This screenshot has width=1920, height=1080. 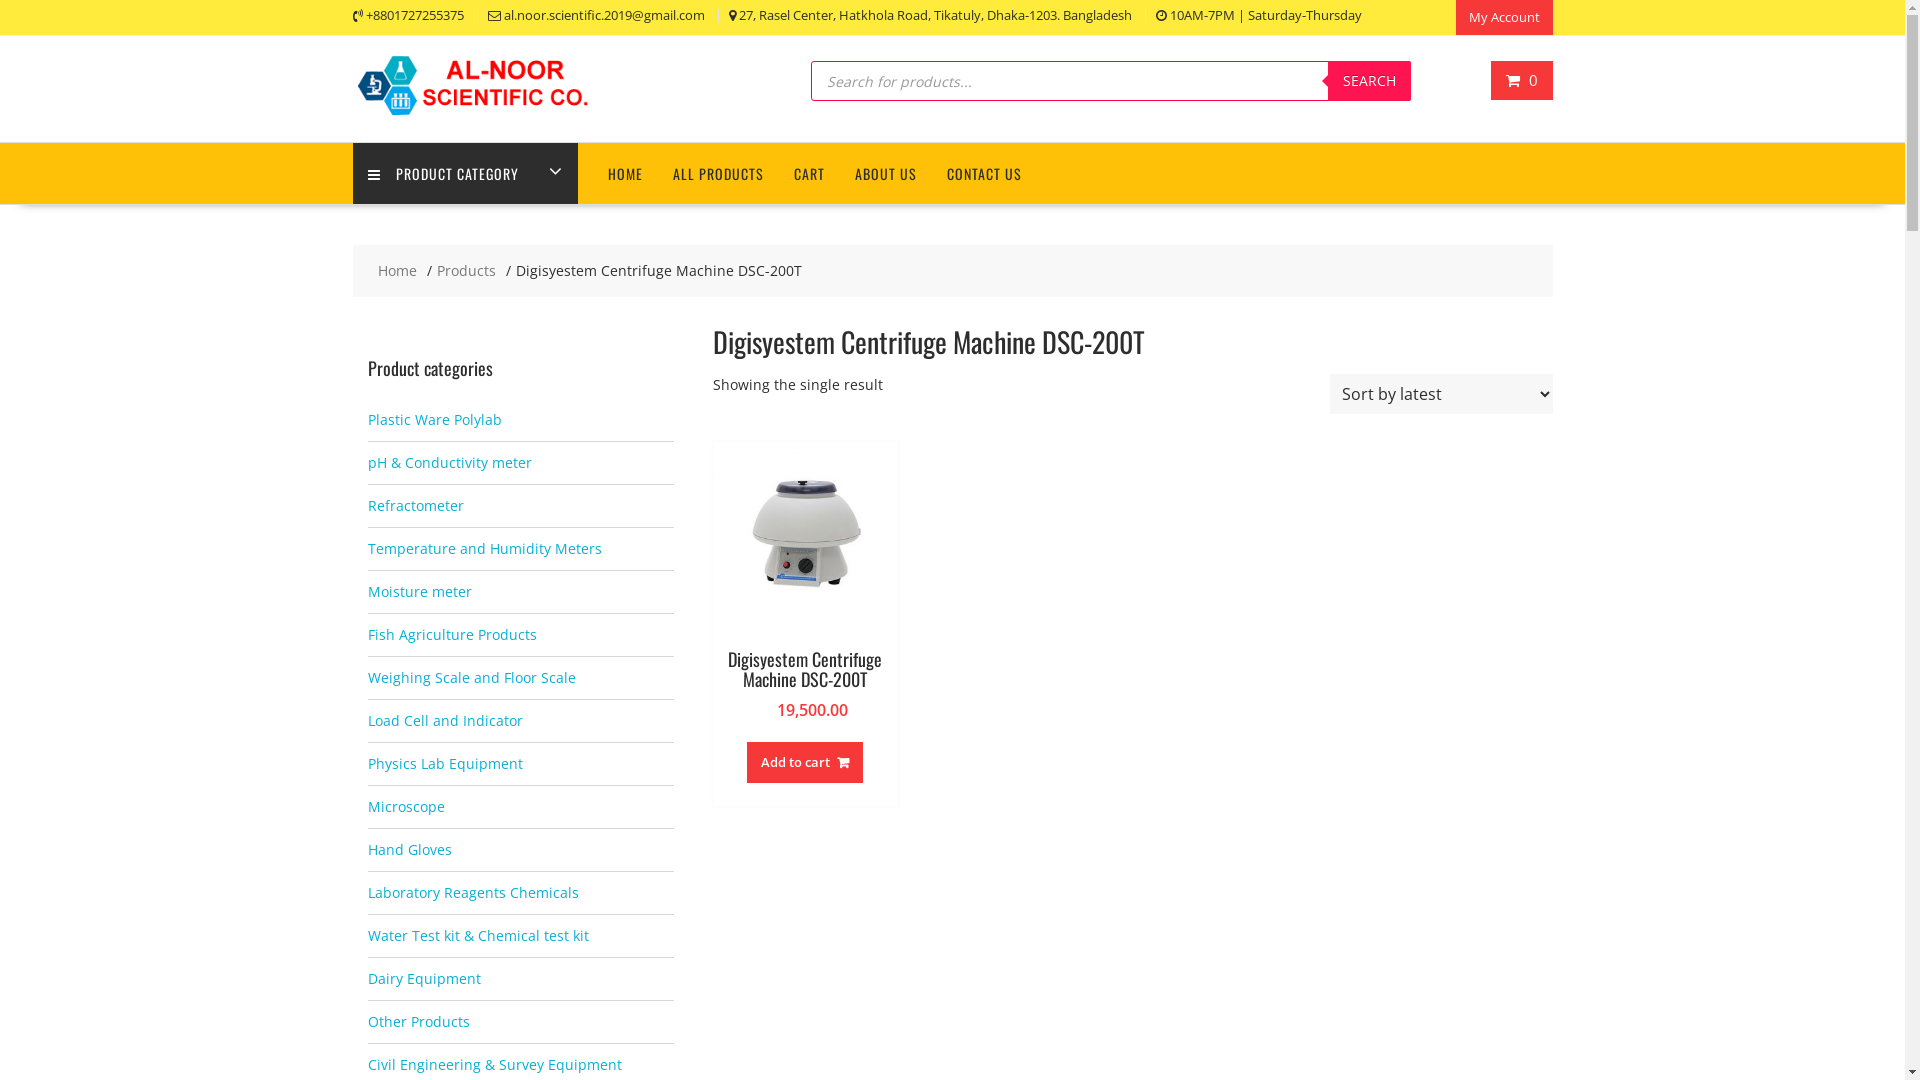 What do you see at coordinates (435, 420) in the screenshot?
I see `Plastic Ware Polylab` at bounding box center [435, 420].